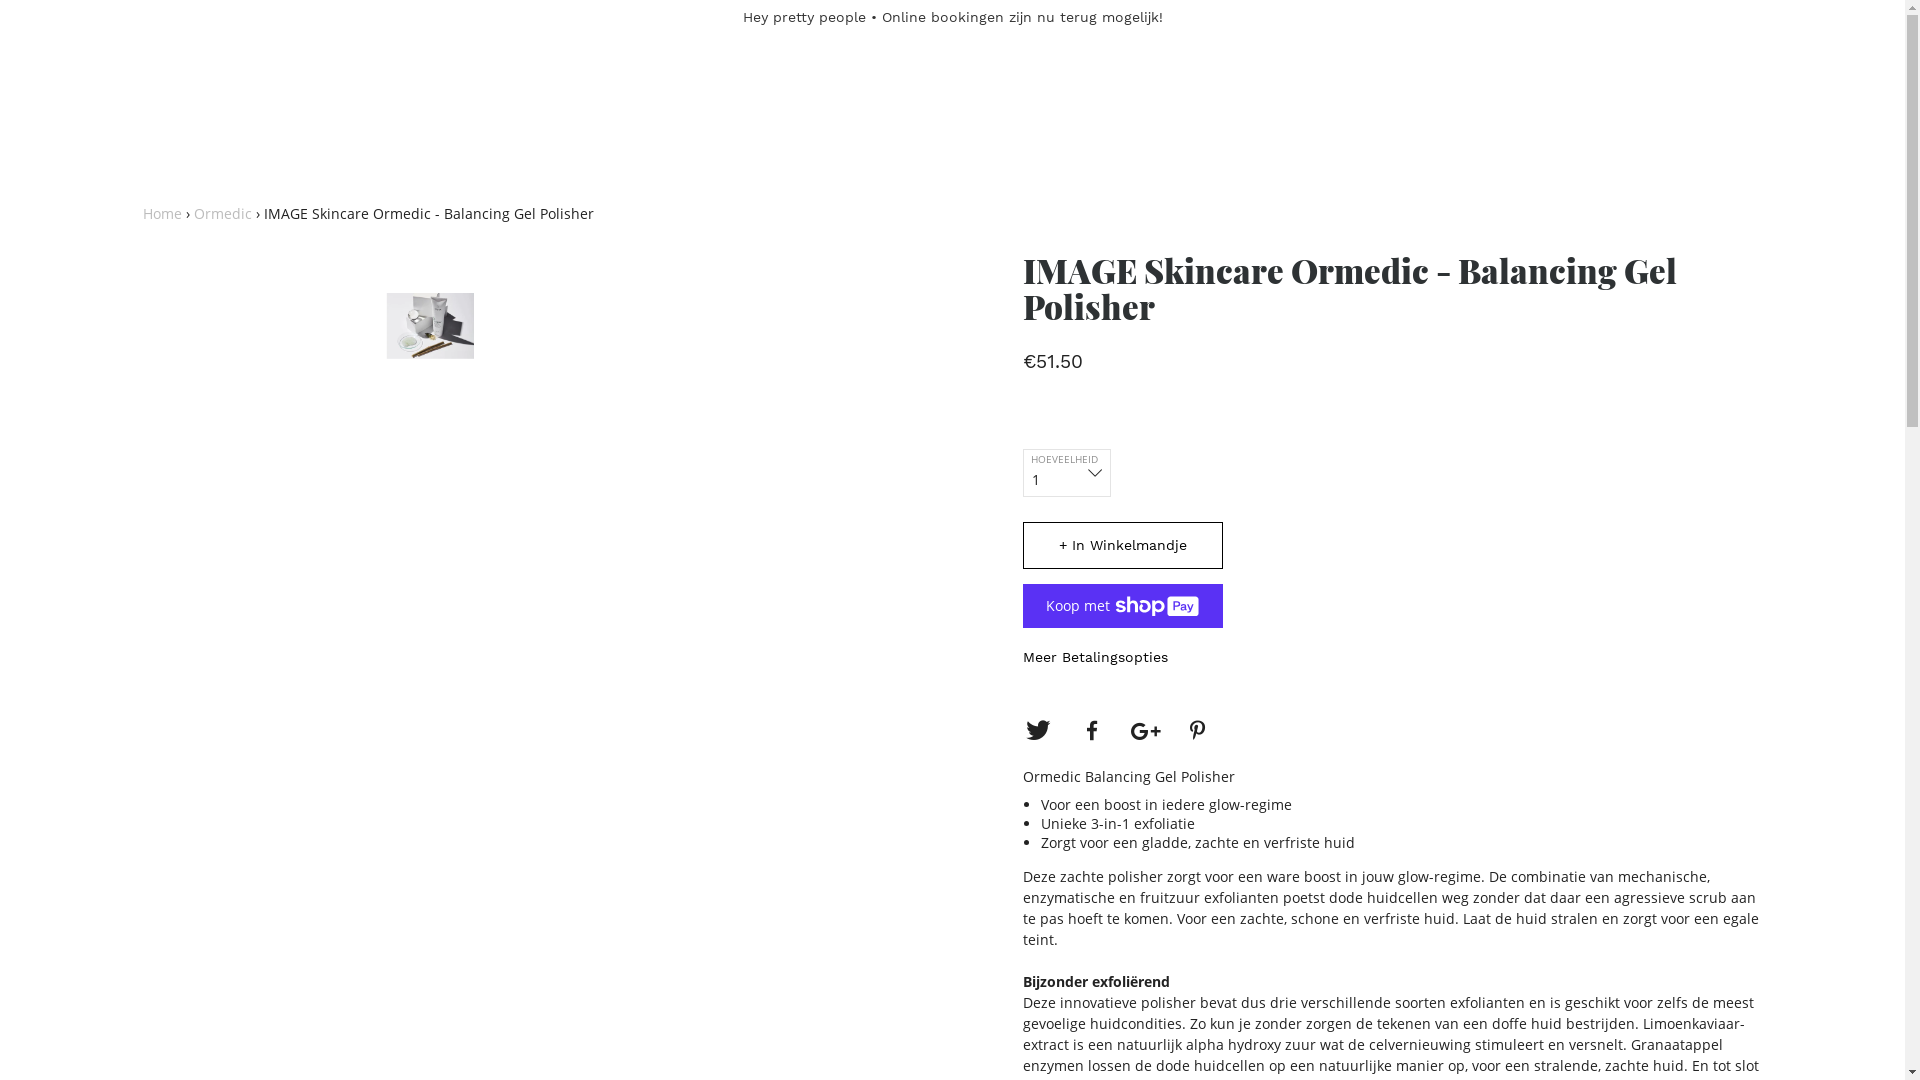  I want to click on Home, so click(162, 214).